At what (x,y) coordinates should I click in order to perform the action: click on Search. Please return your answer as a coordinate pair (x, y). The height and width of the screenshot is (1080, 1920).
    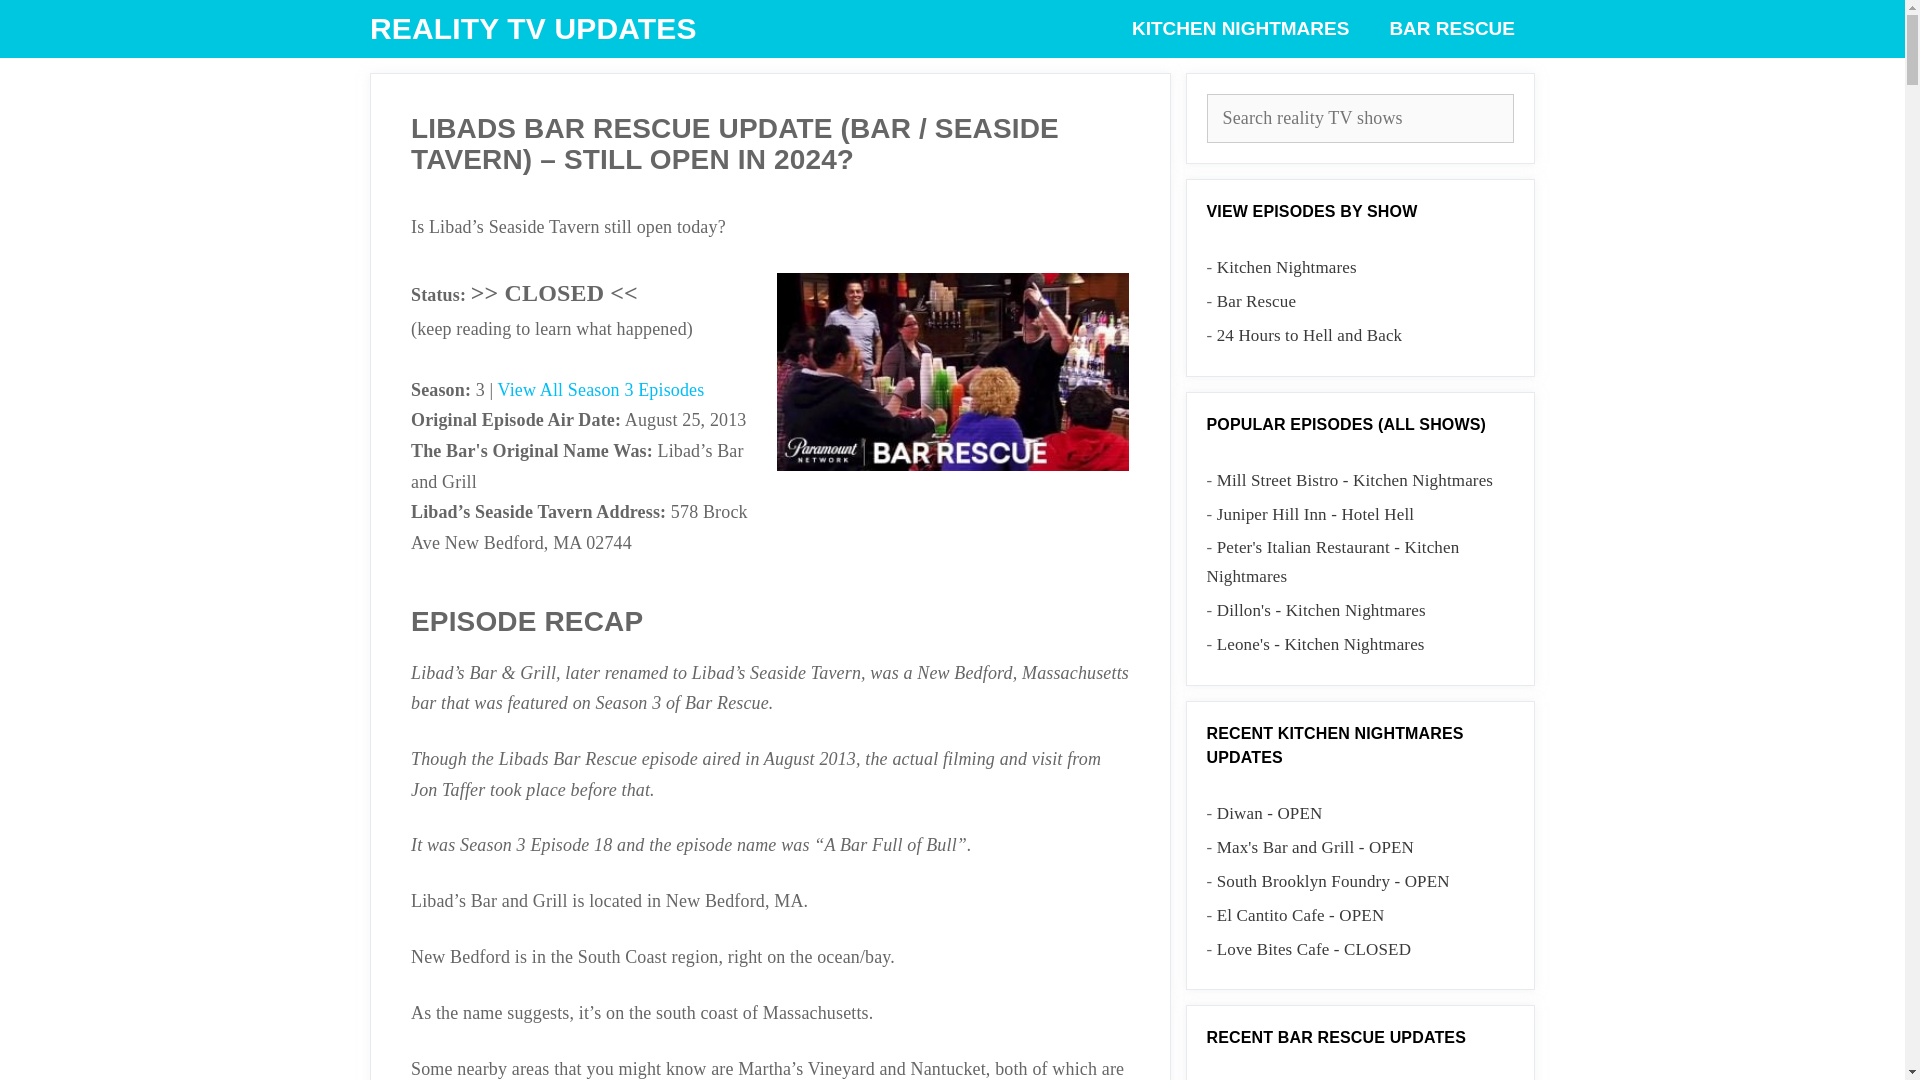
    Looking at the image, I should click on (60, 24).